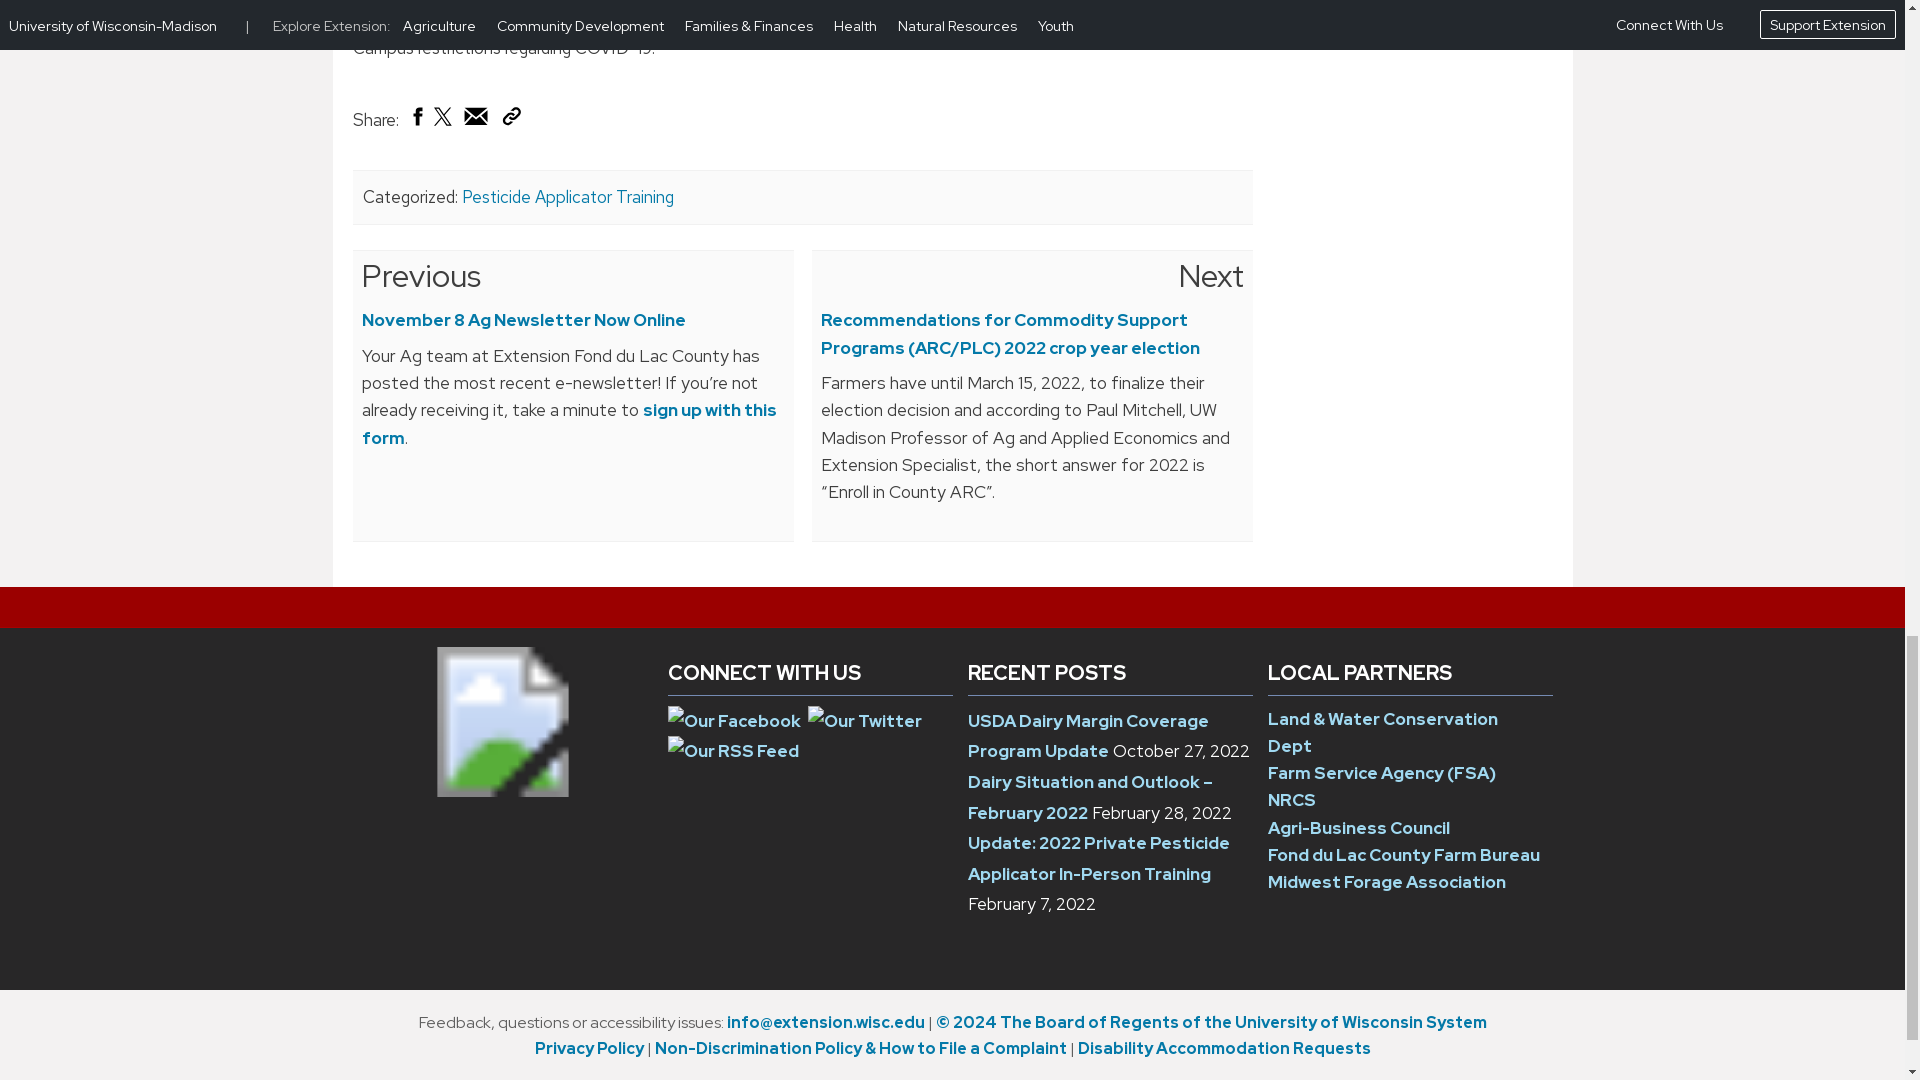 The width and height of the screenshot is (1920, 1080). What do you see at coordinates (1210, 276) in the screenshot?
I see `Next` at bounding box center [1210, 276].